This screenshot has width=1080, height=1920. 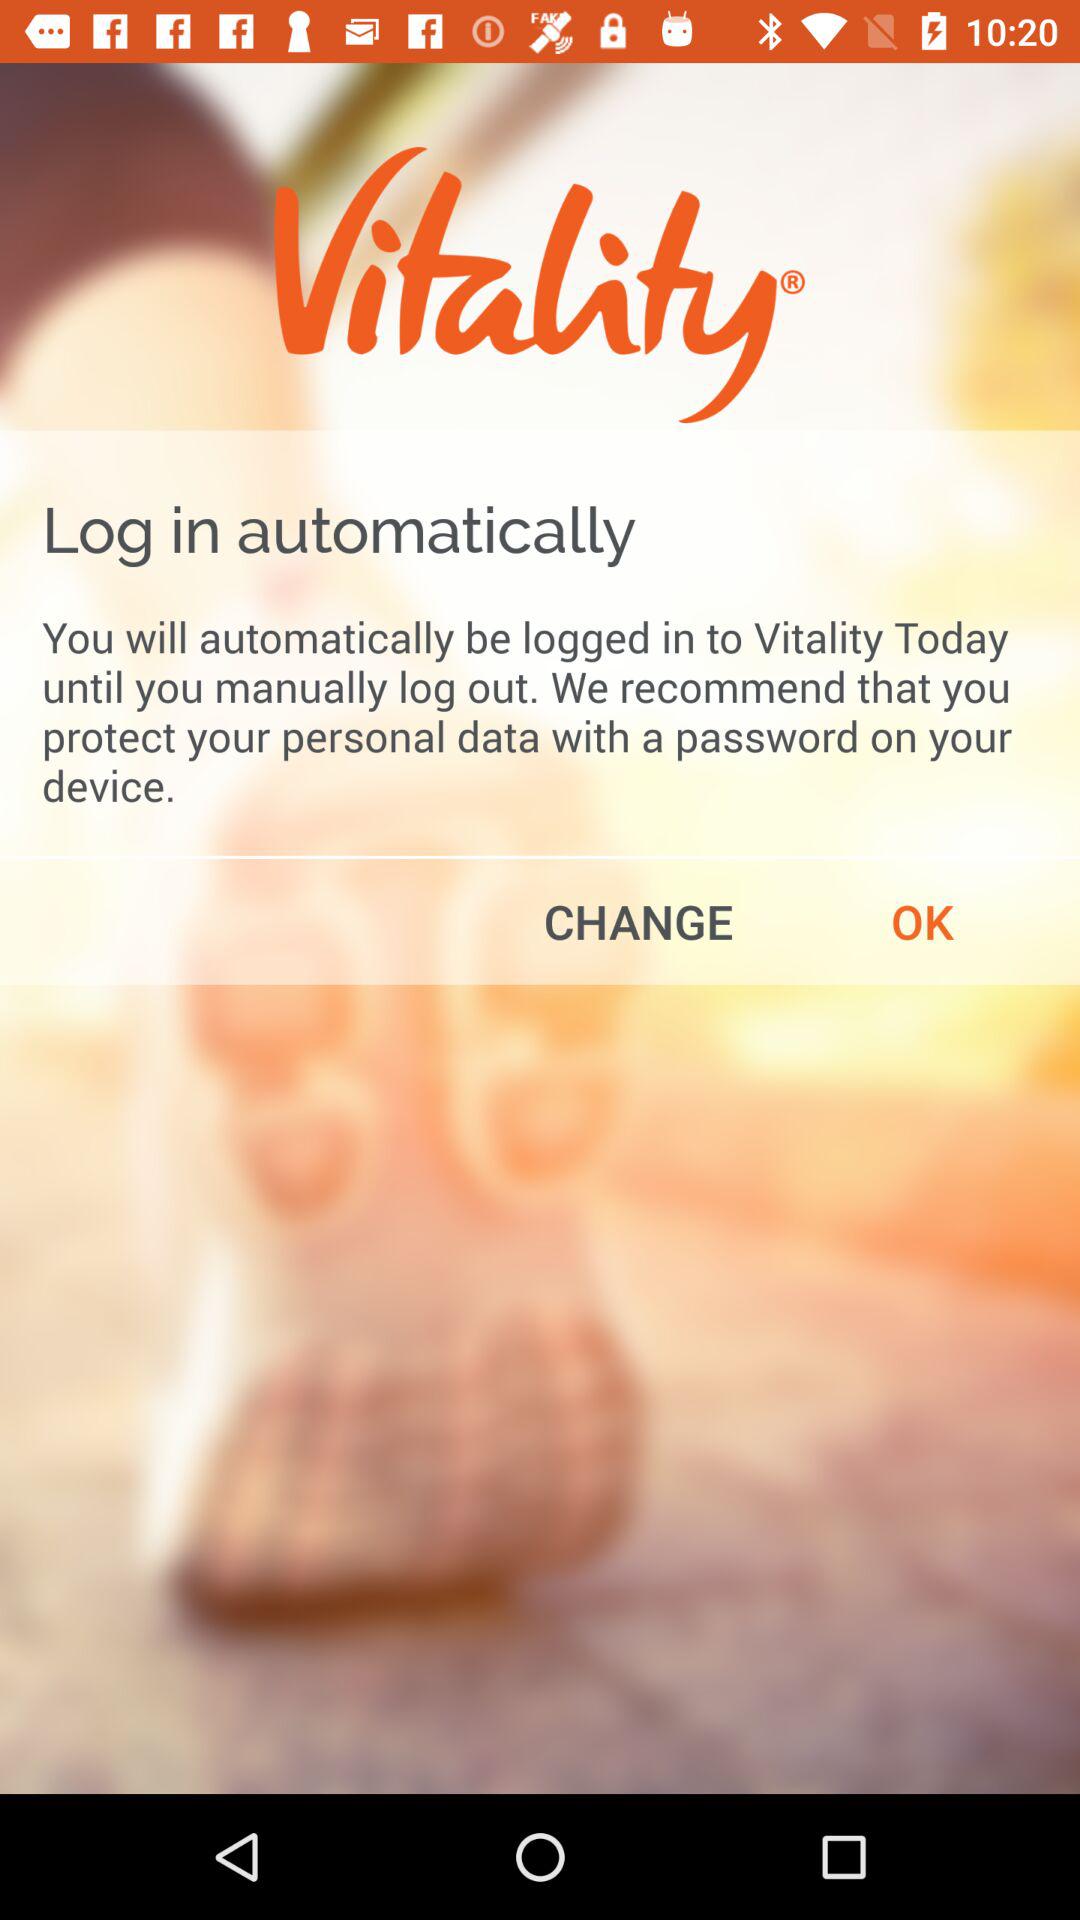 What do you see at coordinates (638, 921) in the screenshot?
I see `click the item to the left of ok` at bounding box center [638, 921].